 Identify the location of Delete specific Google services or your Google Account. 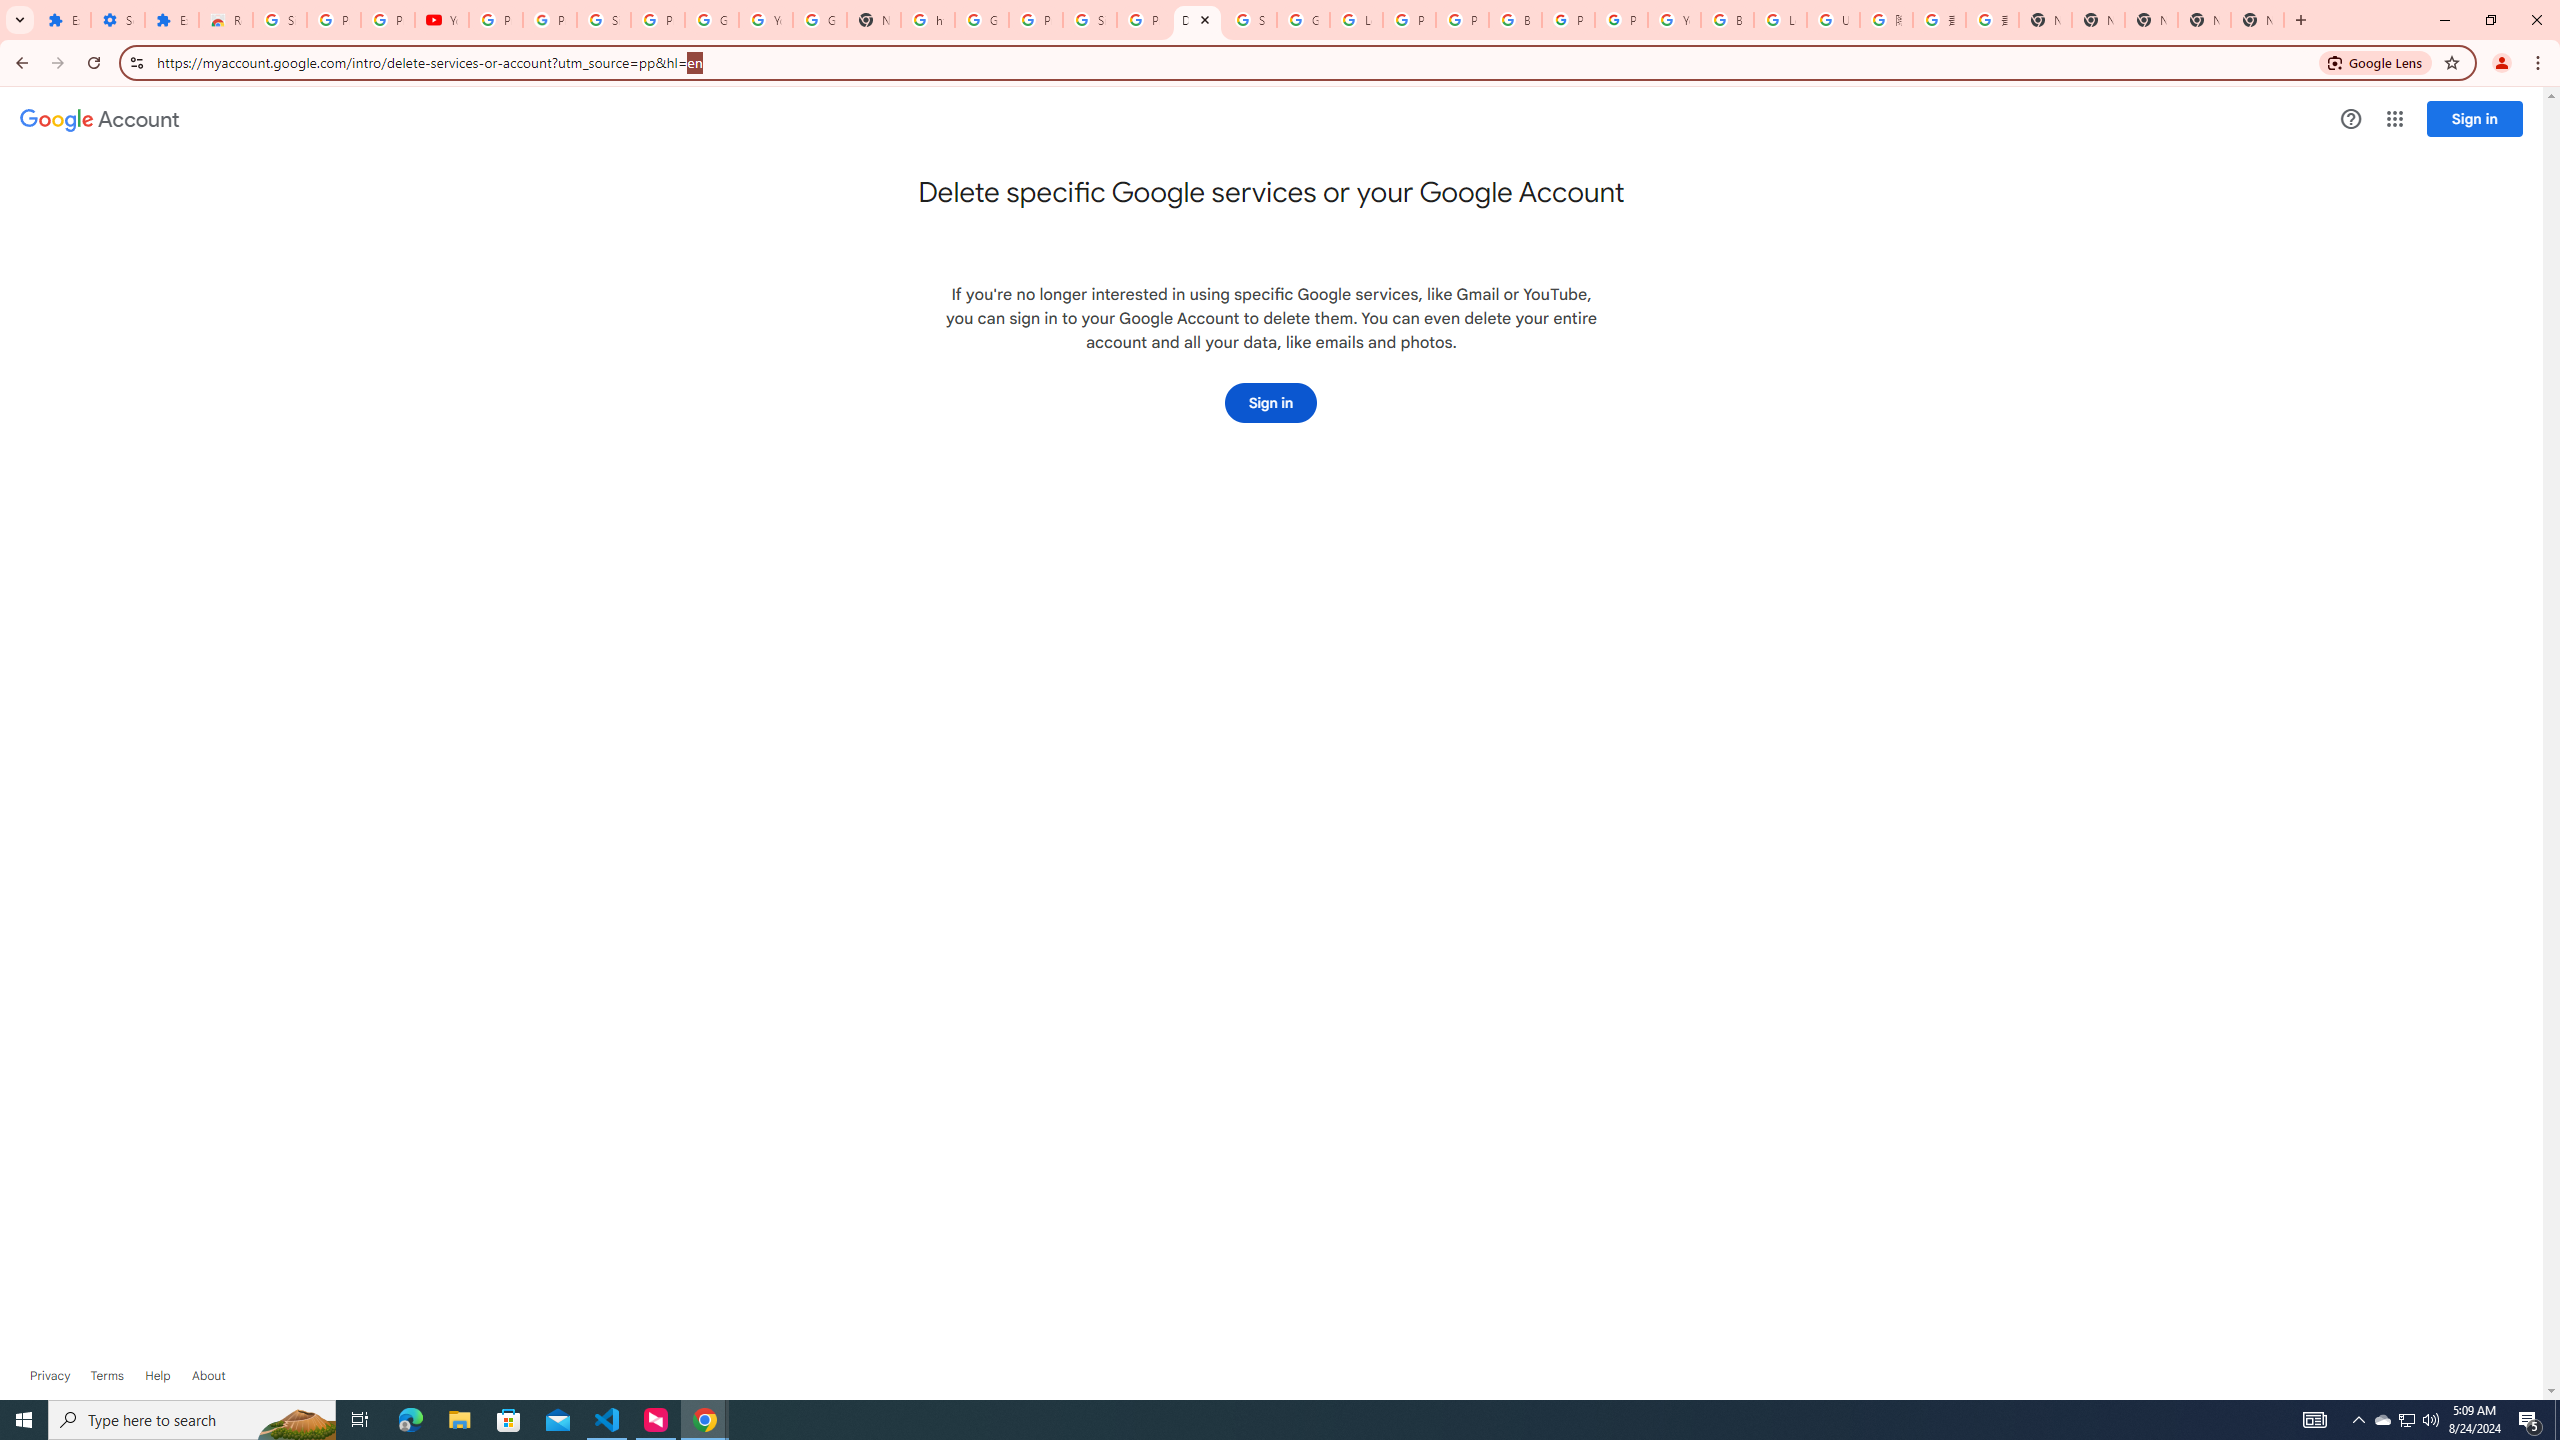
(1198, 20).